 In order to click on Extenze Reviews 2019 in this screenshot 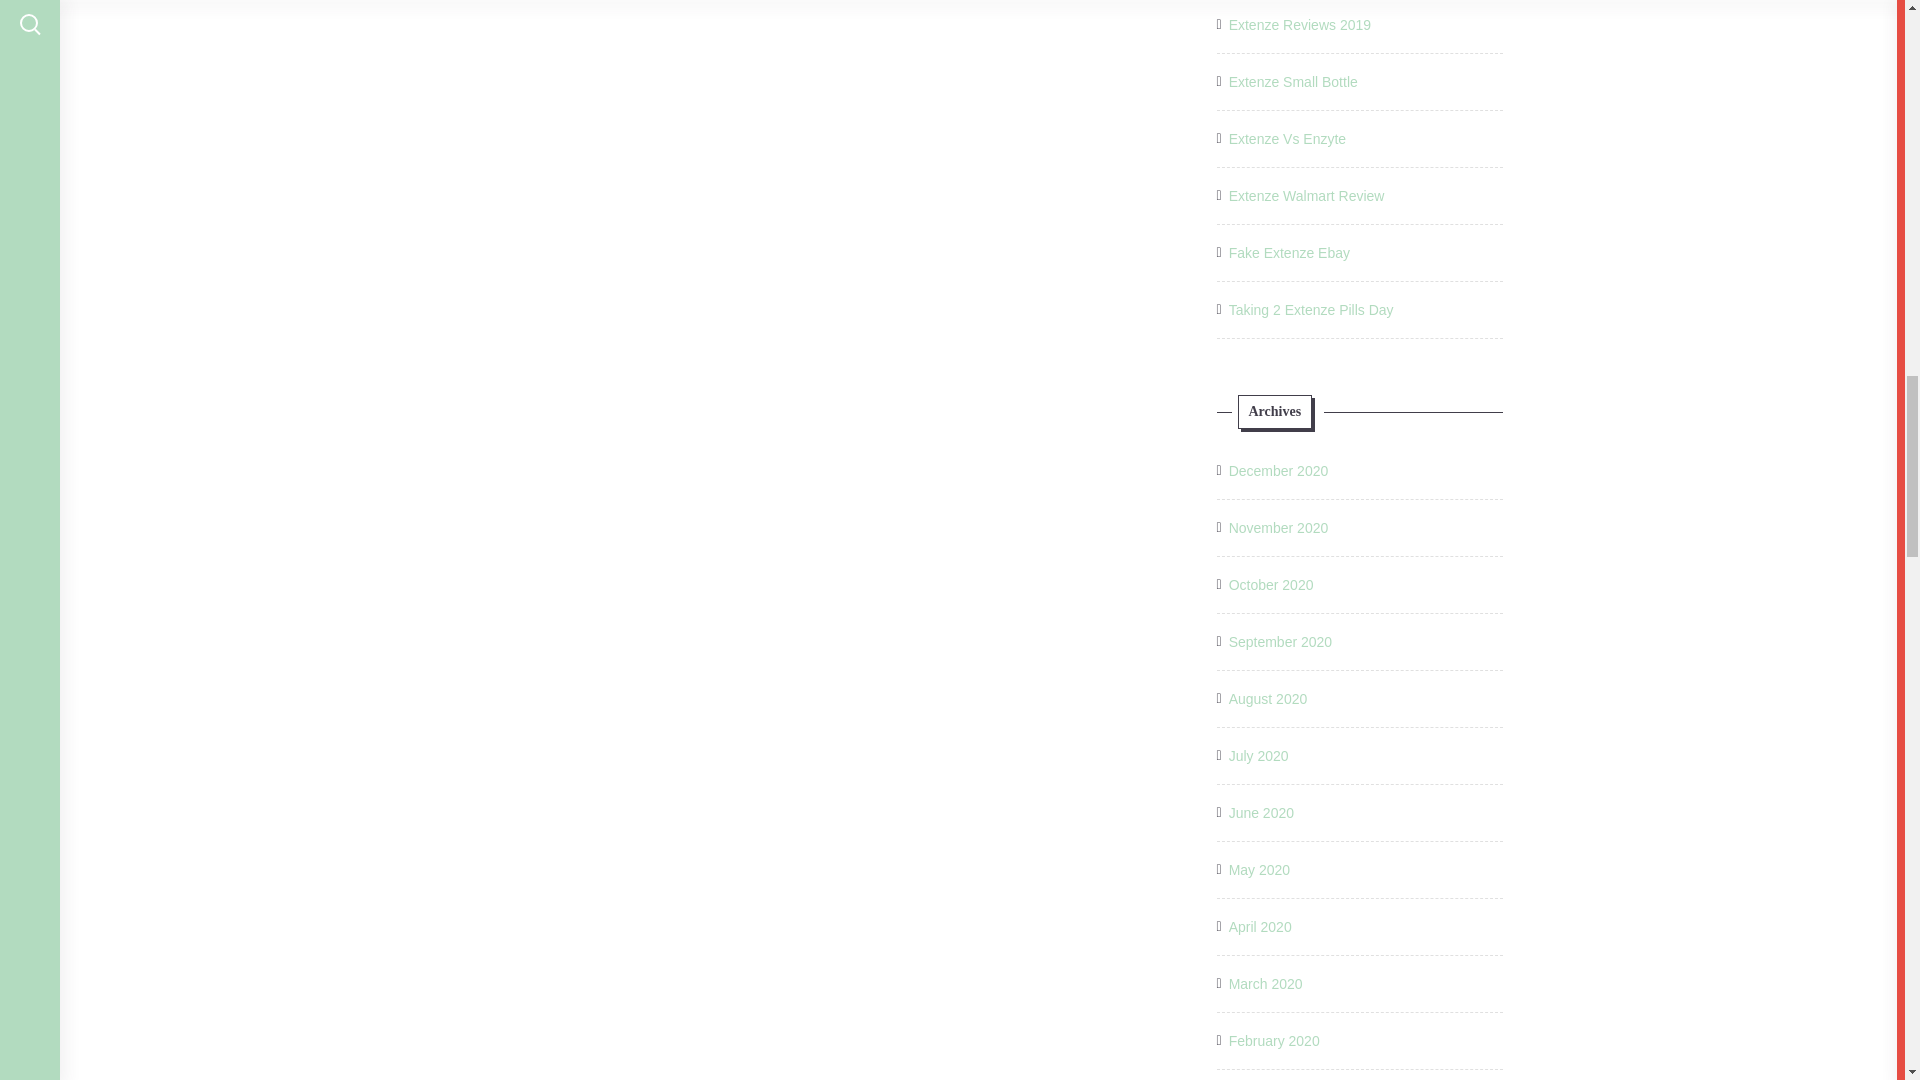, I will do `click(1299, 24)`.